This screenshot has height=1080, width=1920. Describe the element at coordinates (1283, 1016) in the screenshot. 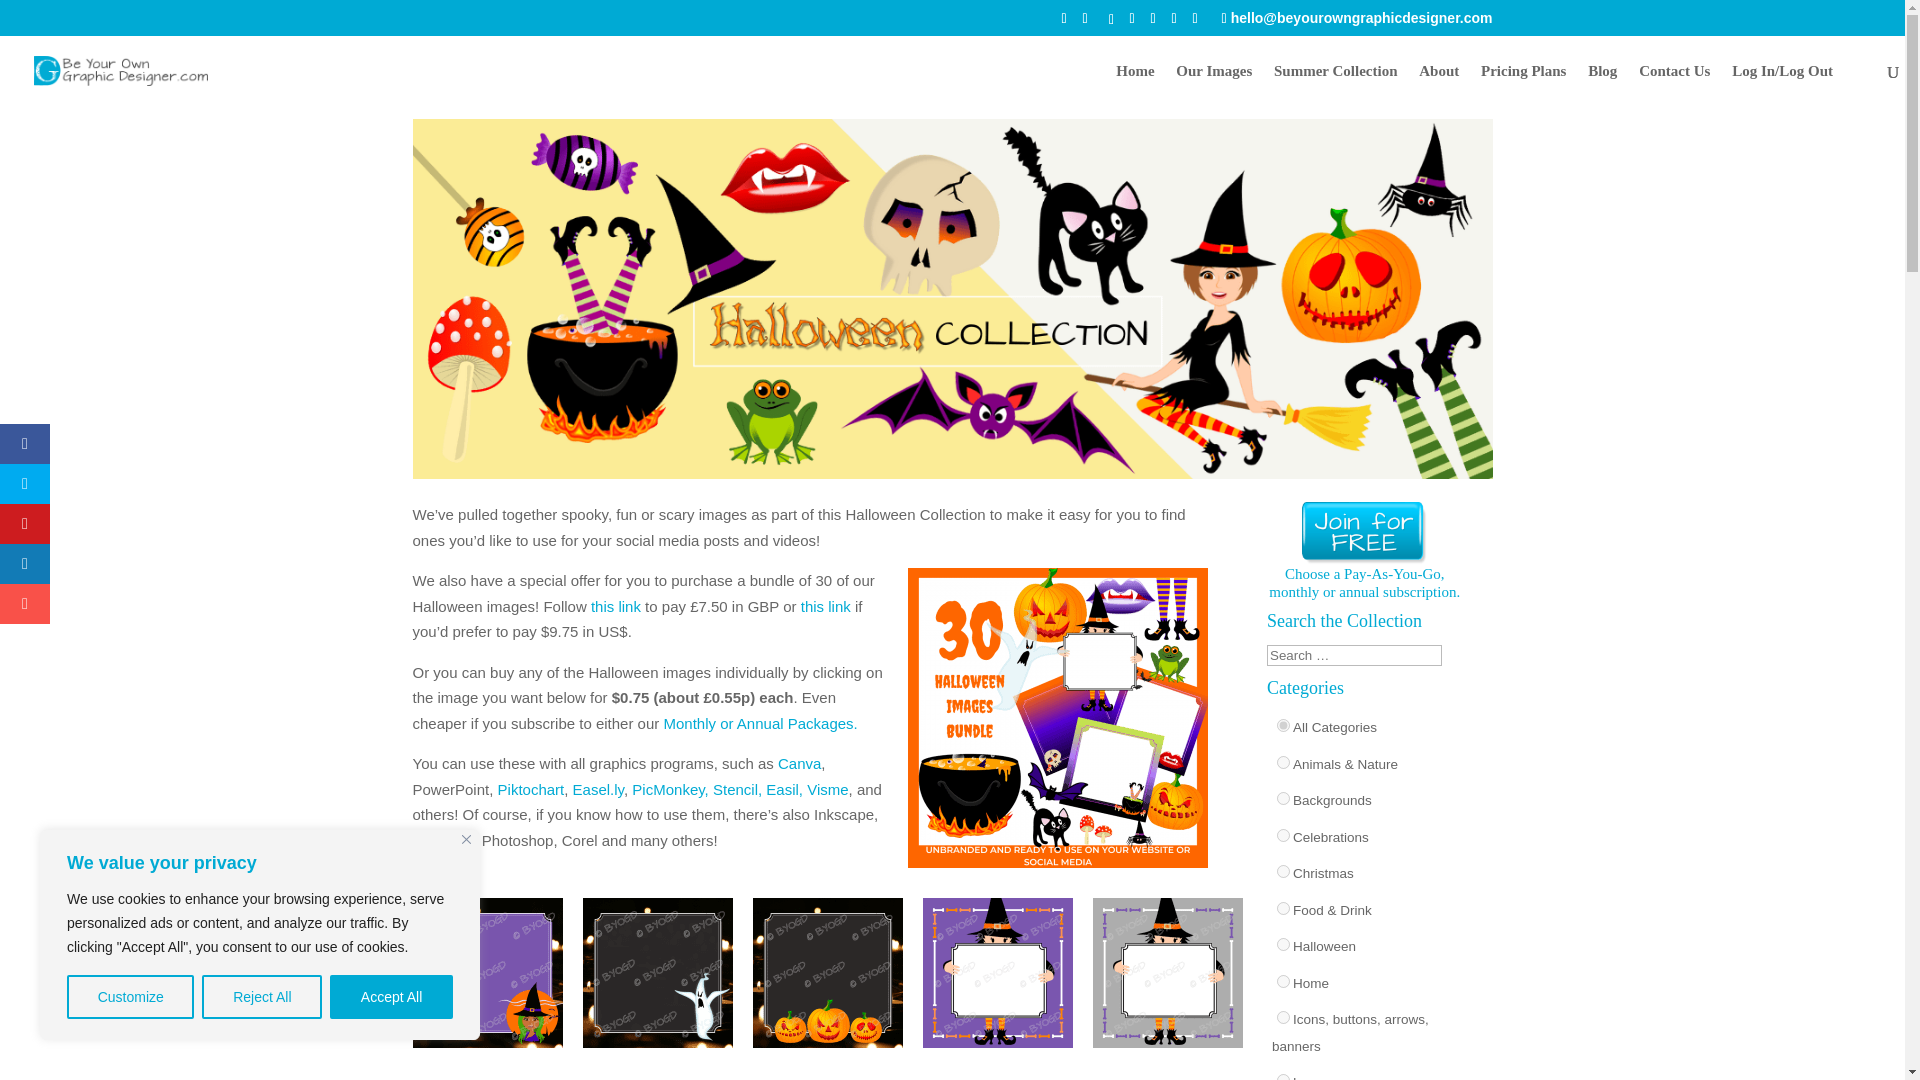

I see `icons-buttons-arrows-banners` at that location.